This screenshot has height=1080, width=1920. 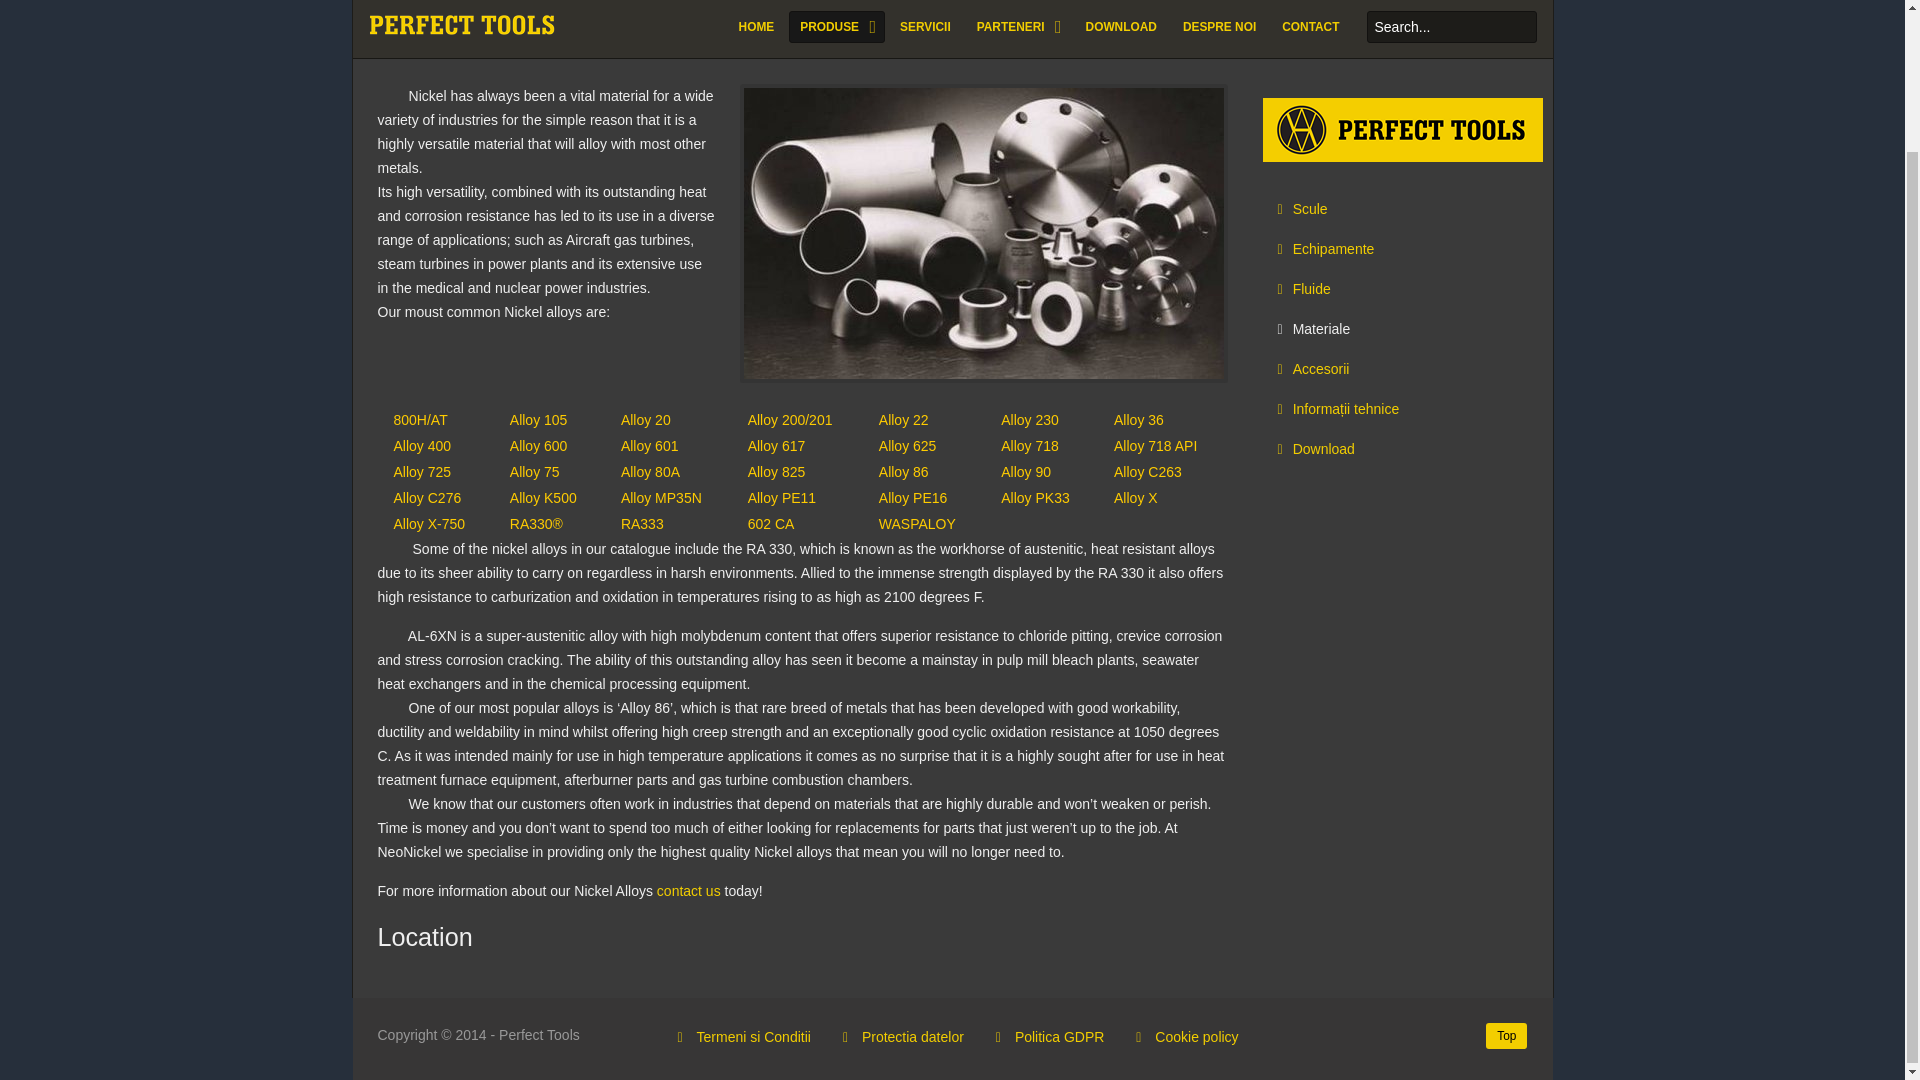 What do you see at coordinates (777, 446) in the screenshot?
I see `Alloy 617` at bounding box center [777, 446].